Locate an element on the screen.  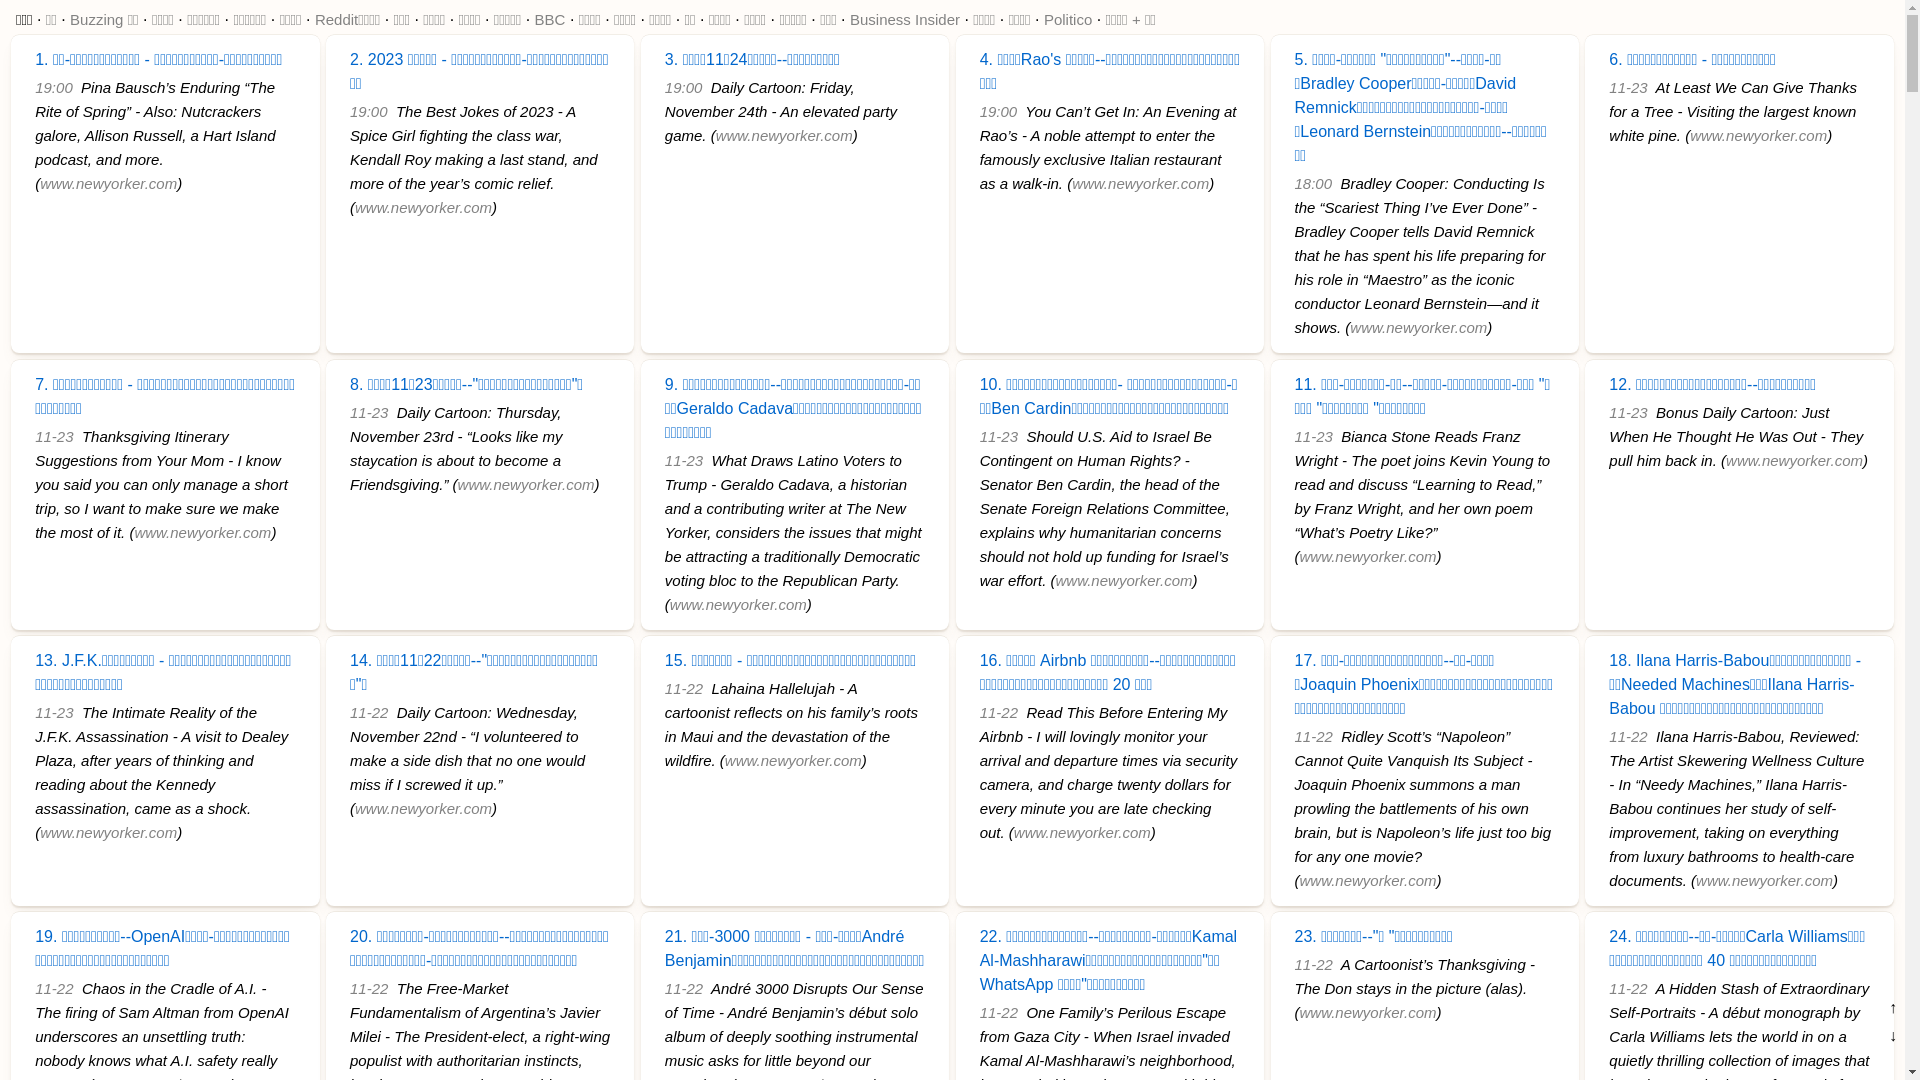
18:00 is located at coordinates (1313, 184).